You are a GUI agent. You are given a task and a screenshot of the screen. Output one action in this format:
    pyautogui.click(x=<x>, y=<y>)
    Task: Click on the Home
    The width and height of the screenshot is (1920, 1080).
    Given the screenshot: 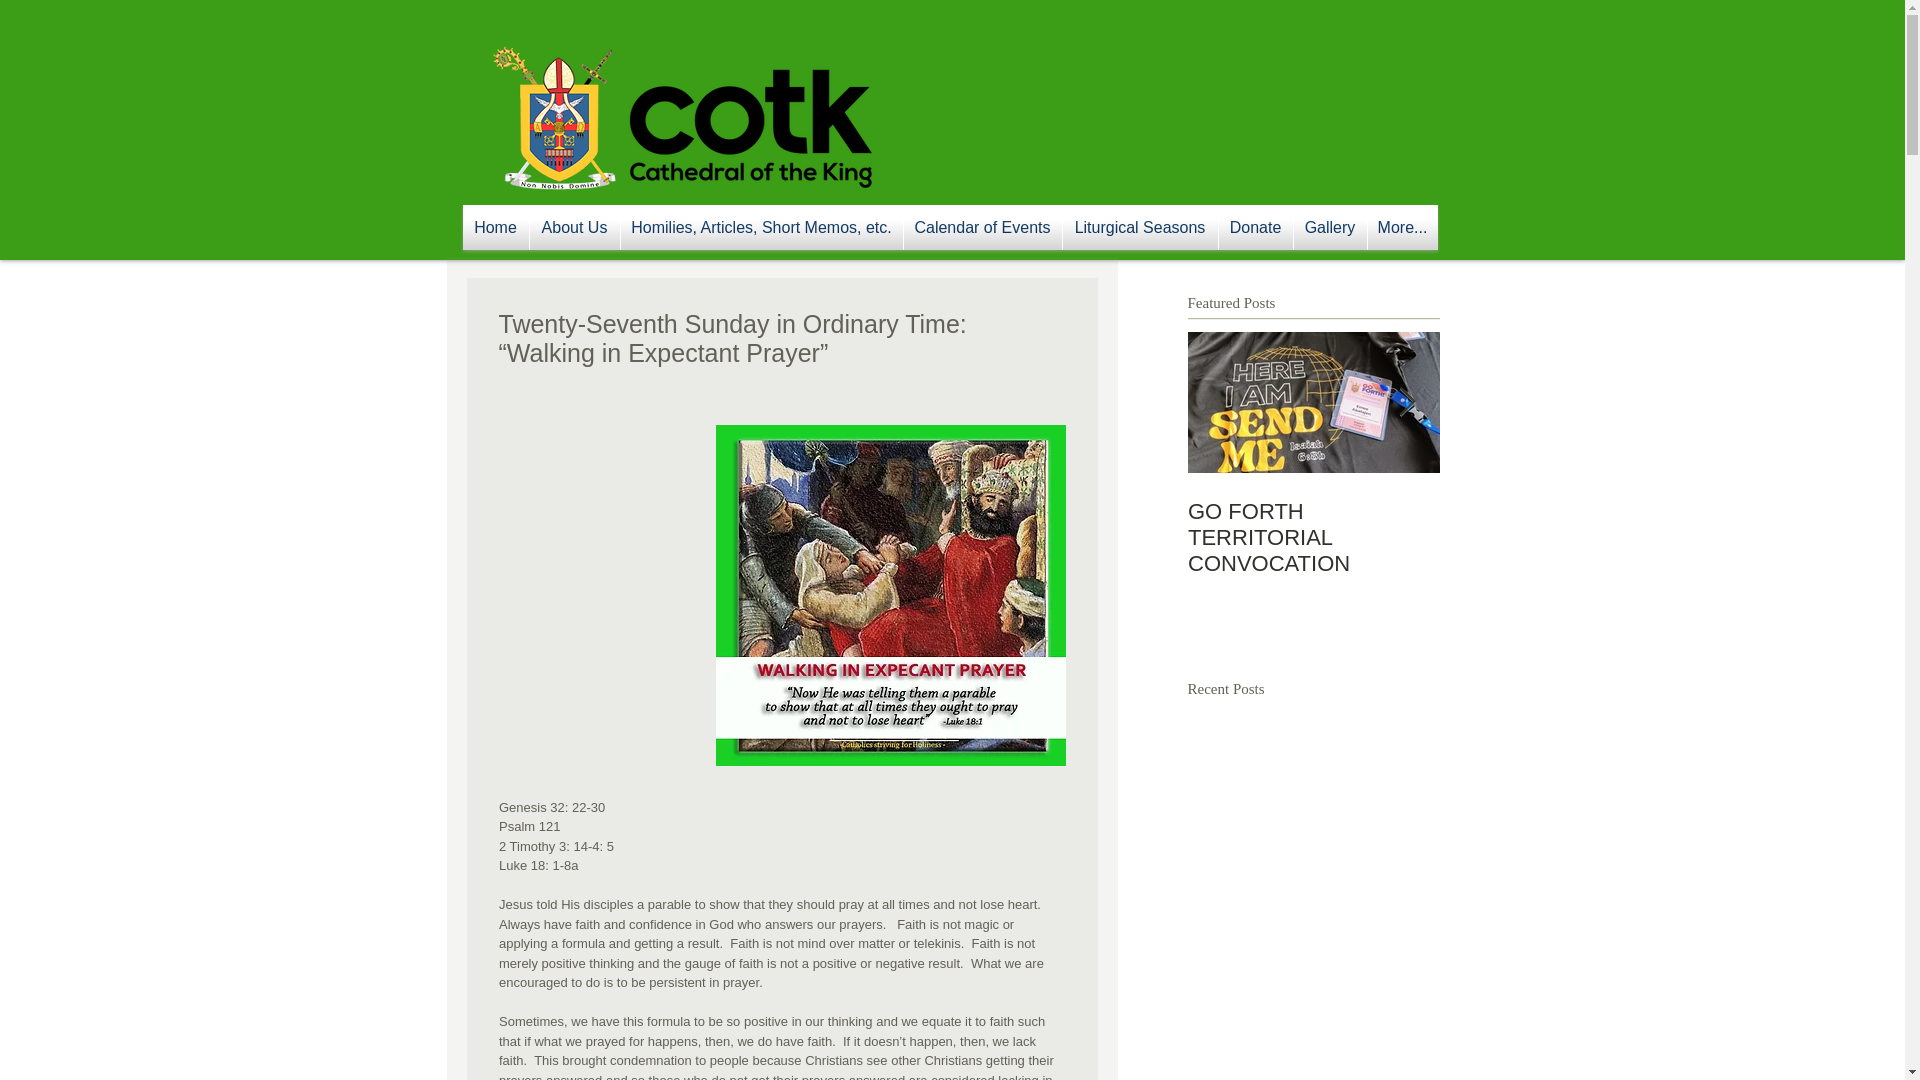 What is the action you would take?
    pyautogui.click(x=495, y=227)
    